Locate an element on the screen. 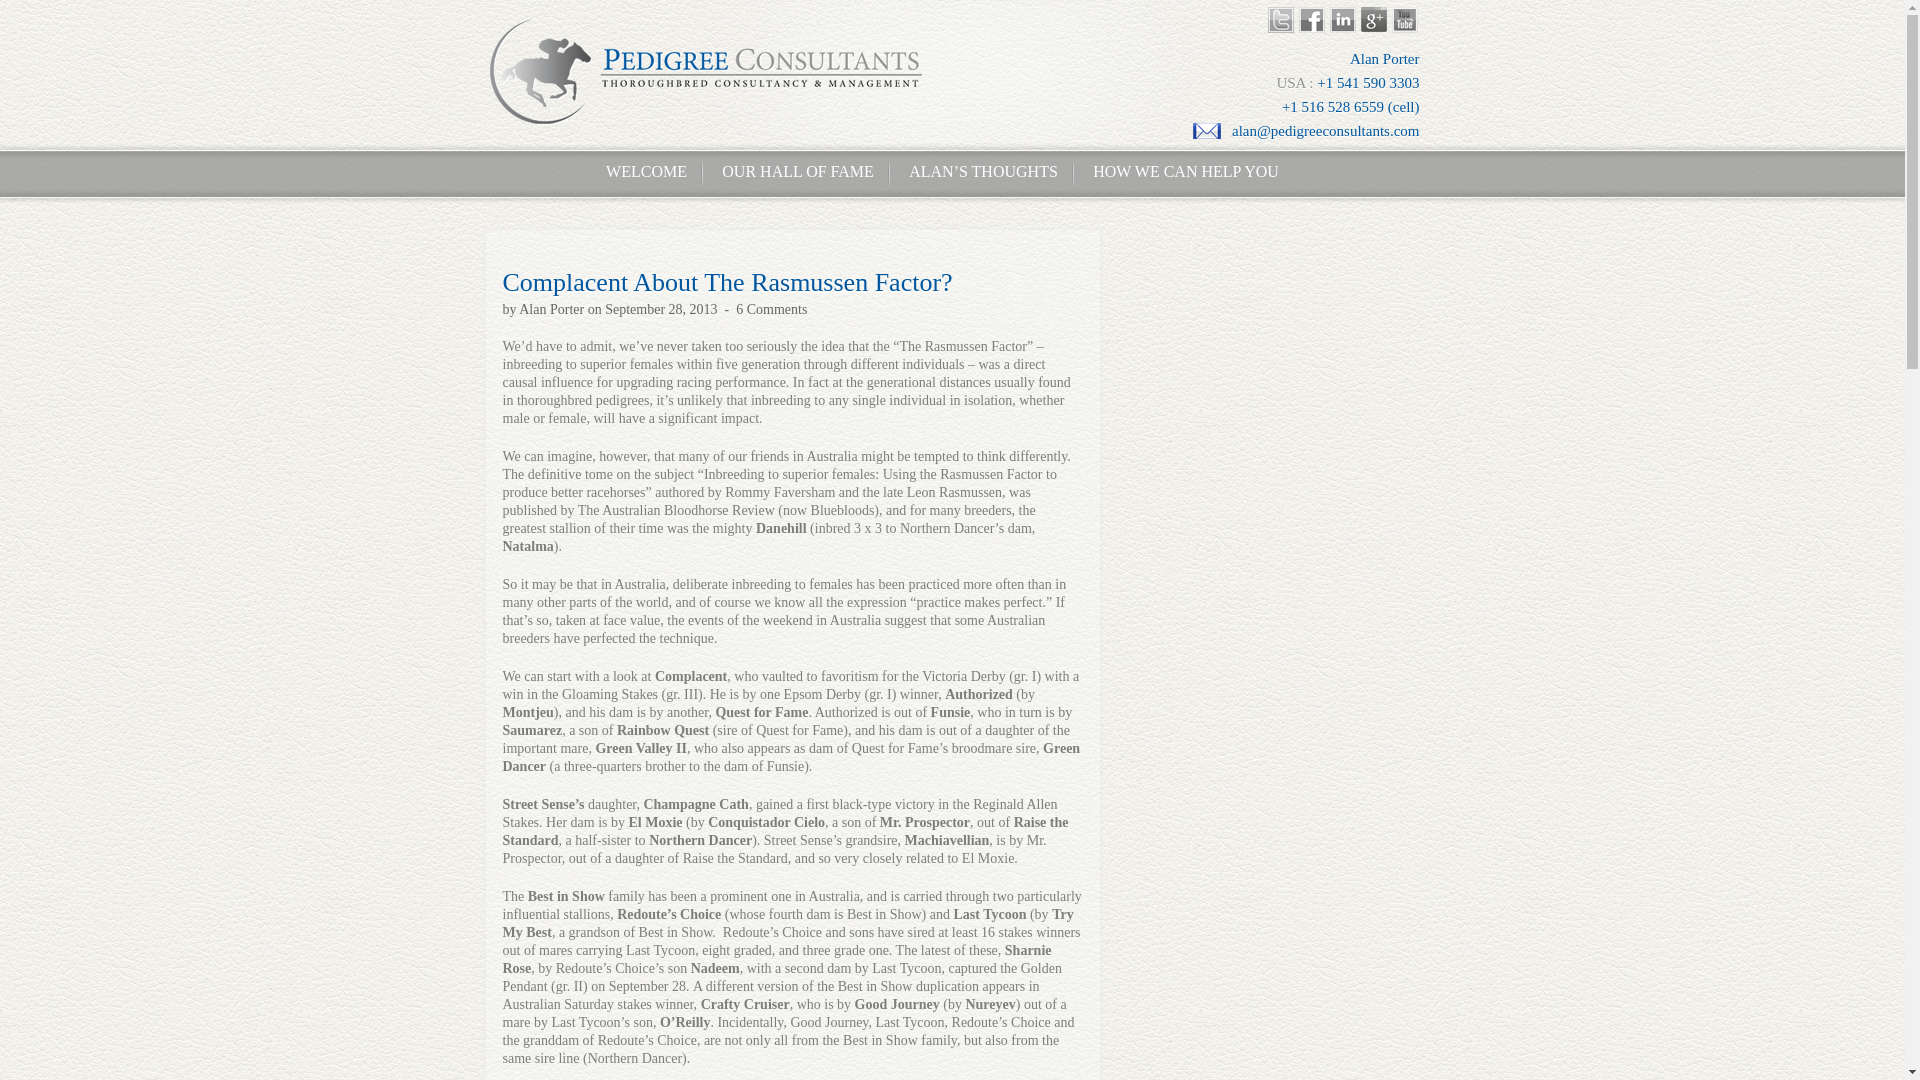  Pedigree Consultants Facebook Page is located at coordinates (1312, 20).